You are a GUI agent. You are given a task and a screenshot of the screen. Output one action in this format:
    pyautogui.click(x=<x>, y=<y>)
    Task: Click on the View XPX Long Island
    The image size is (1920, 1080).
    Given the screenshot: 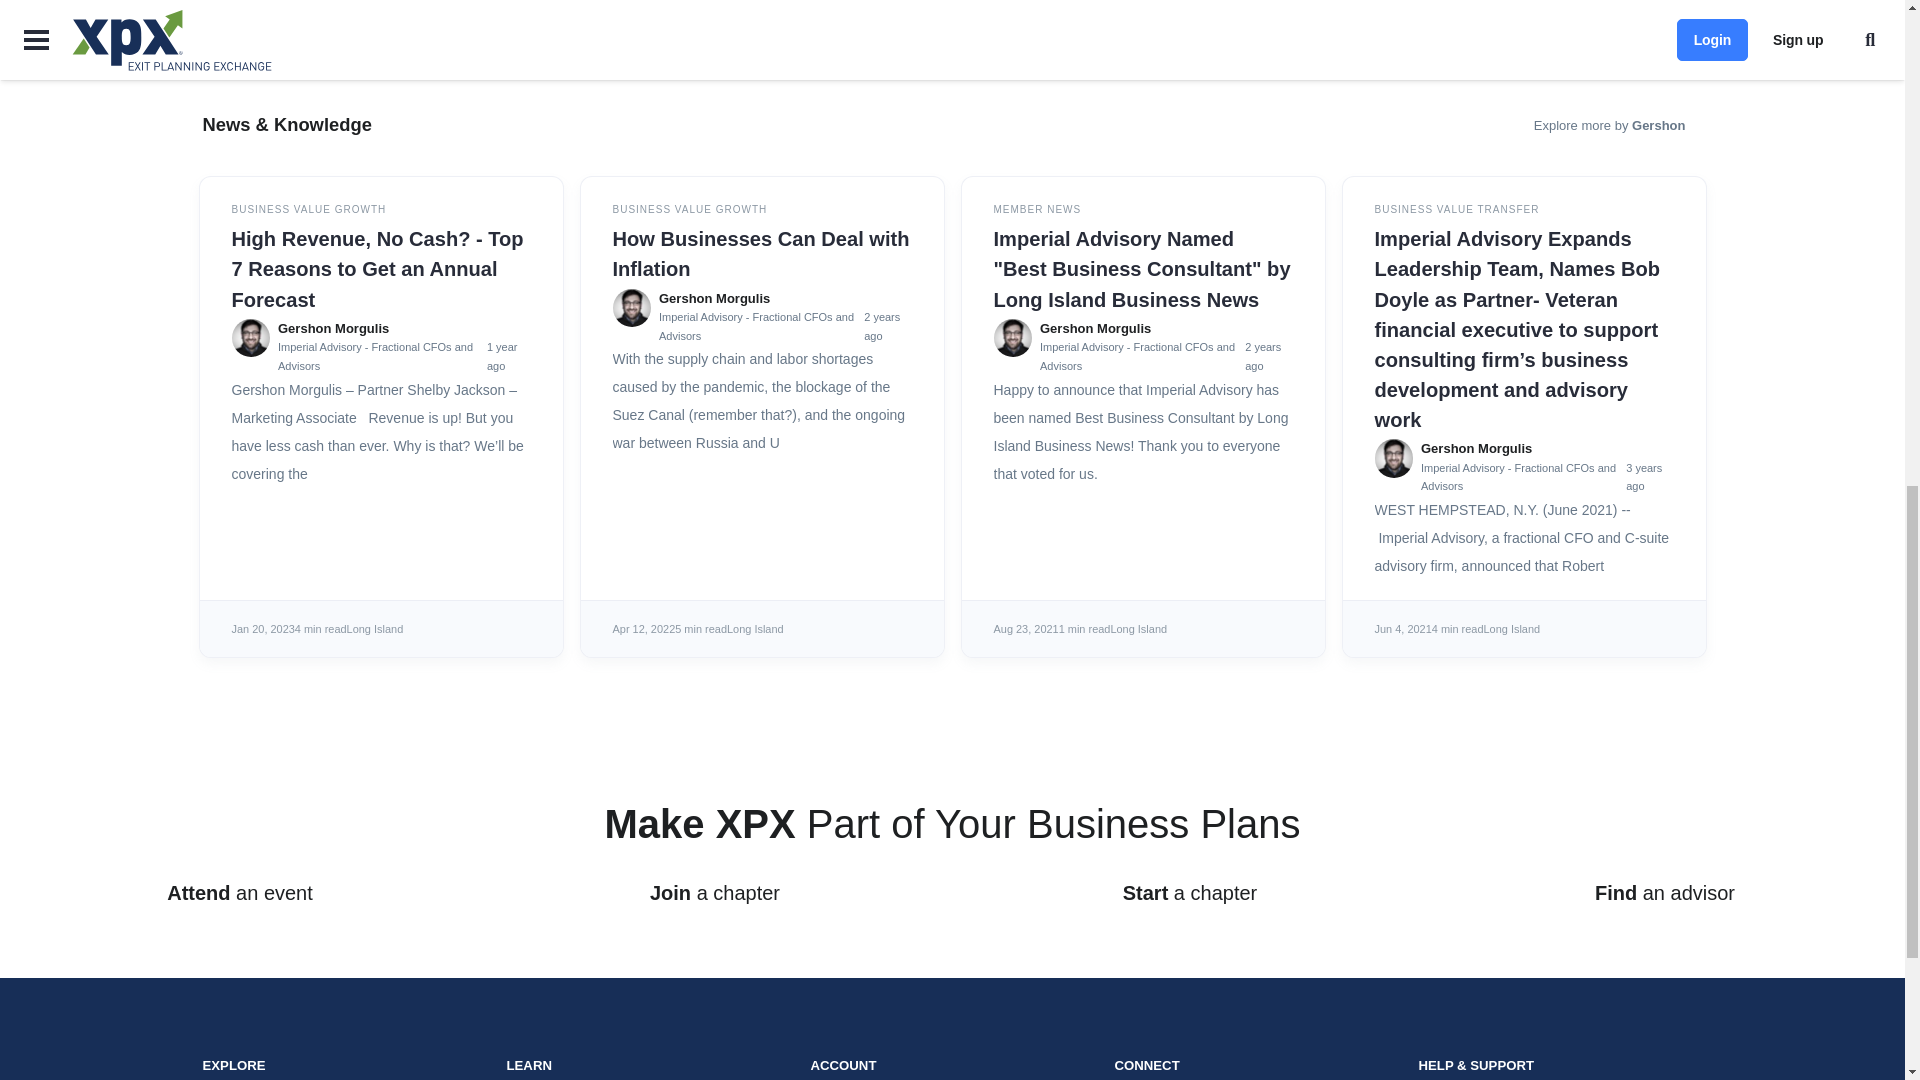 What is the action you would take?
    pyautogui.click(x=1138, y=629)
    